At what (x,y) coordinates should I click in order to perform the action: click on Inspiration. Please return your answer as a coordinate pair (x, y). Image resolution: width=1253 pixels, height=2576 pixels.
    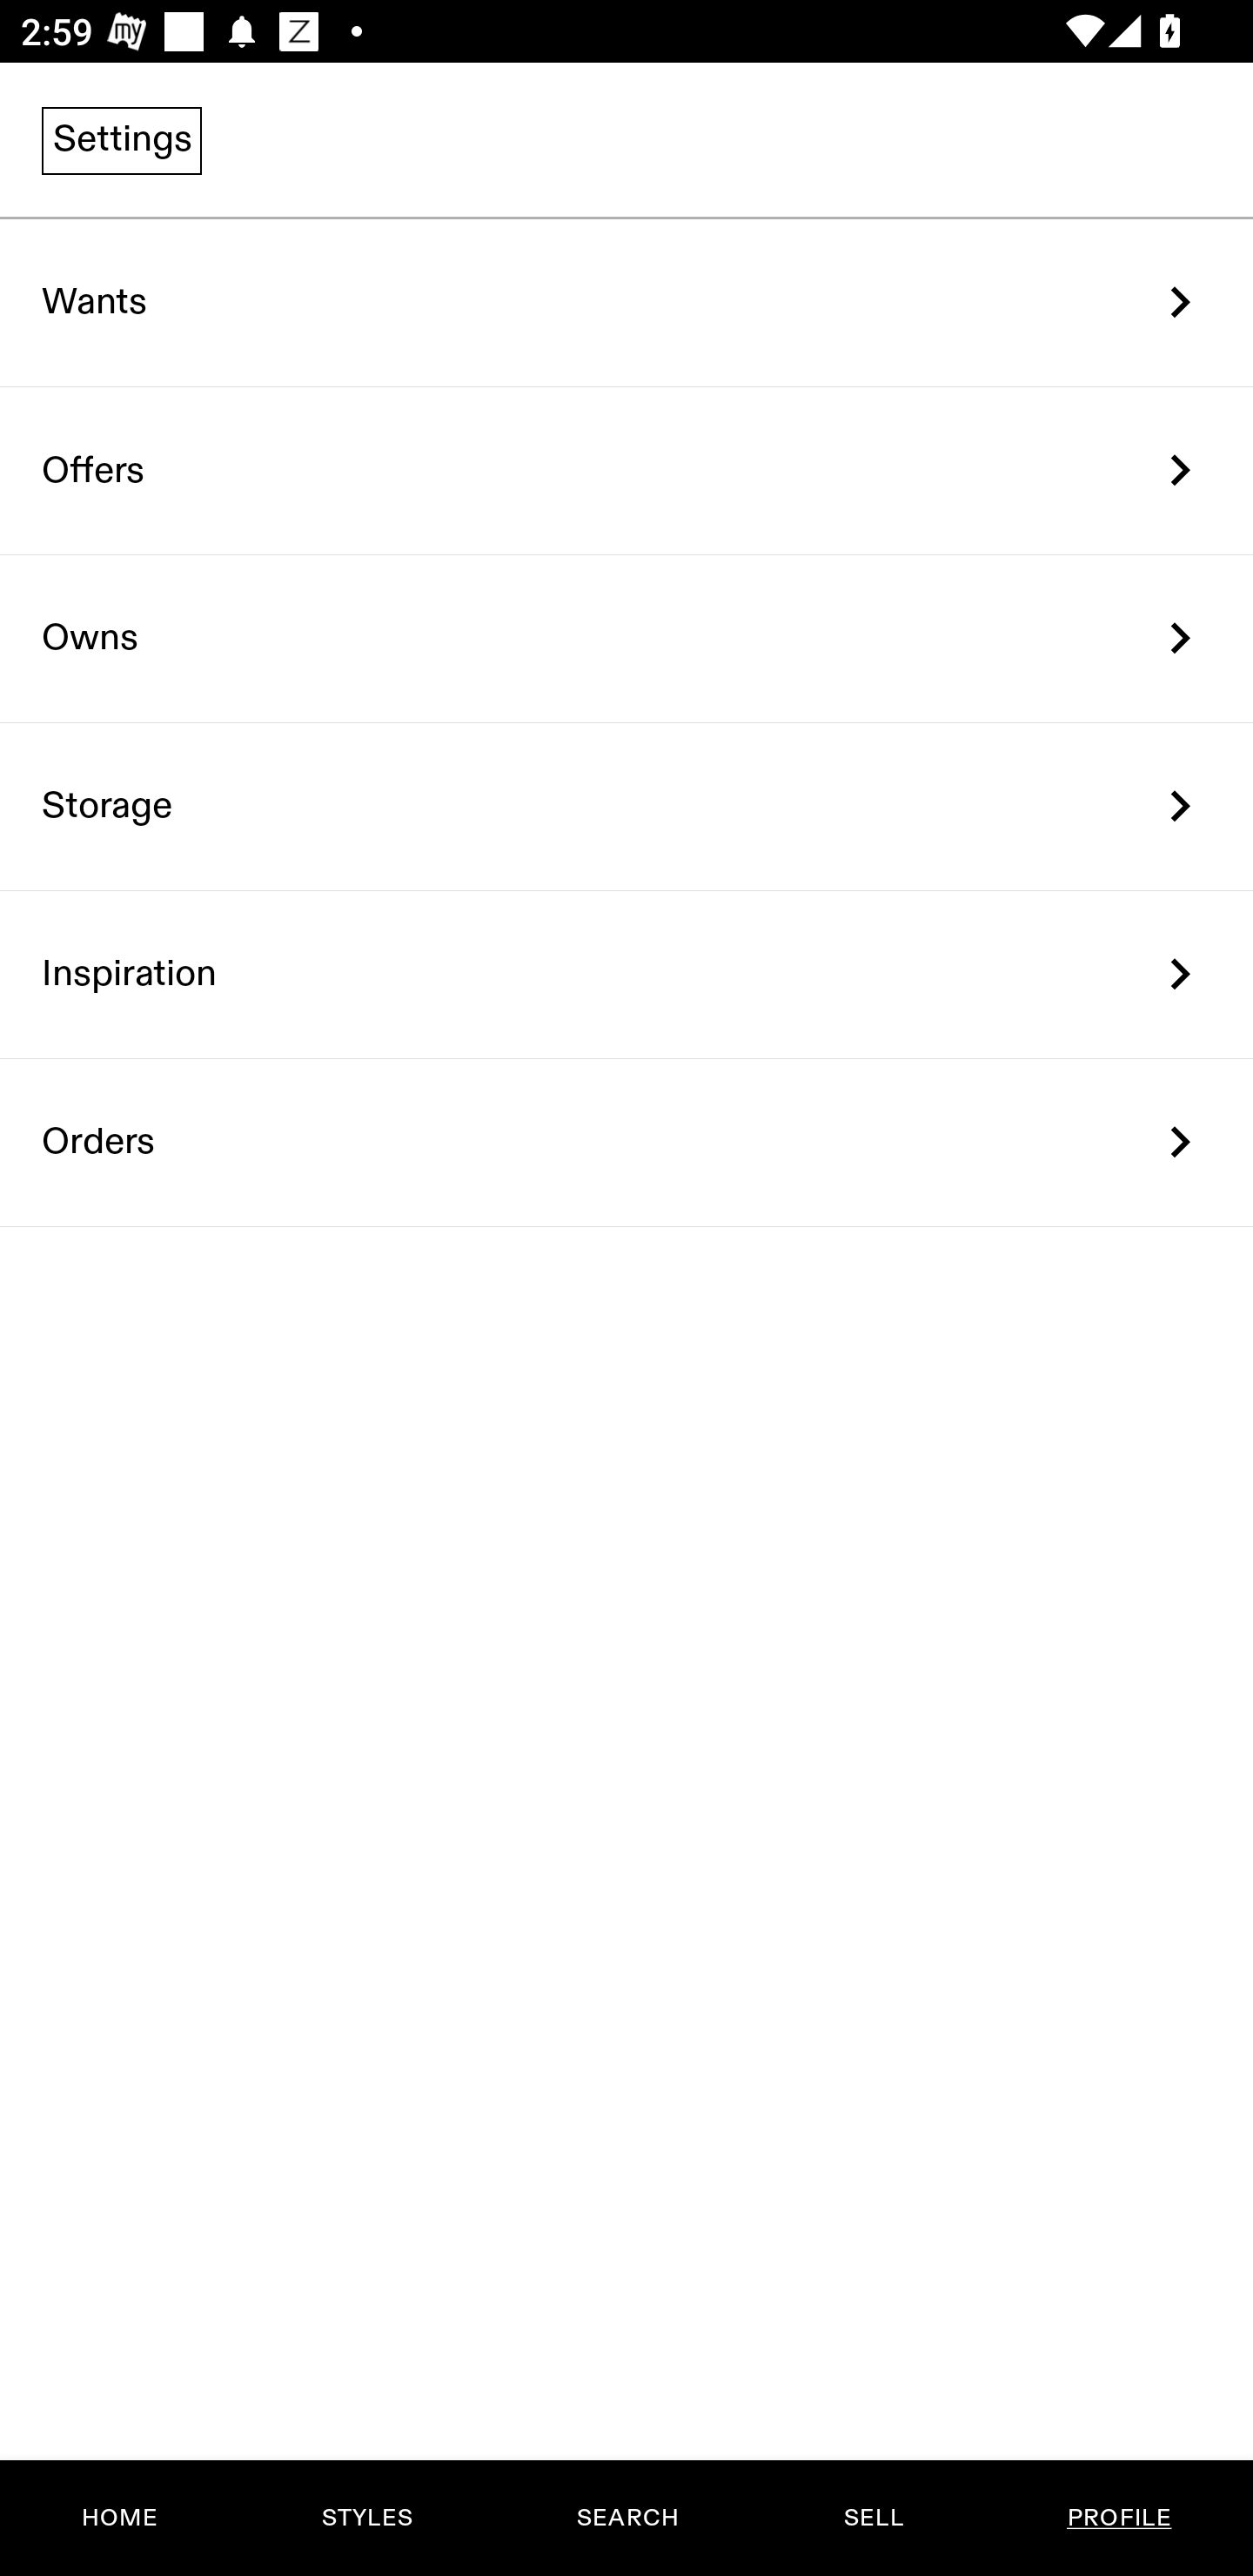
    Looking at the image, I should click on (626, 975).